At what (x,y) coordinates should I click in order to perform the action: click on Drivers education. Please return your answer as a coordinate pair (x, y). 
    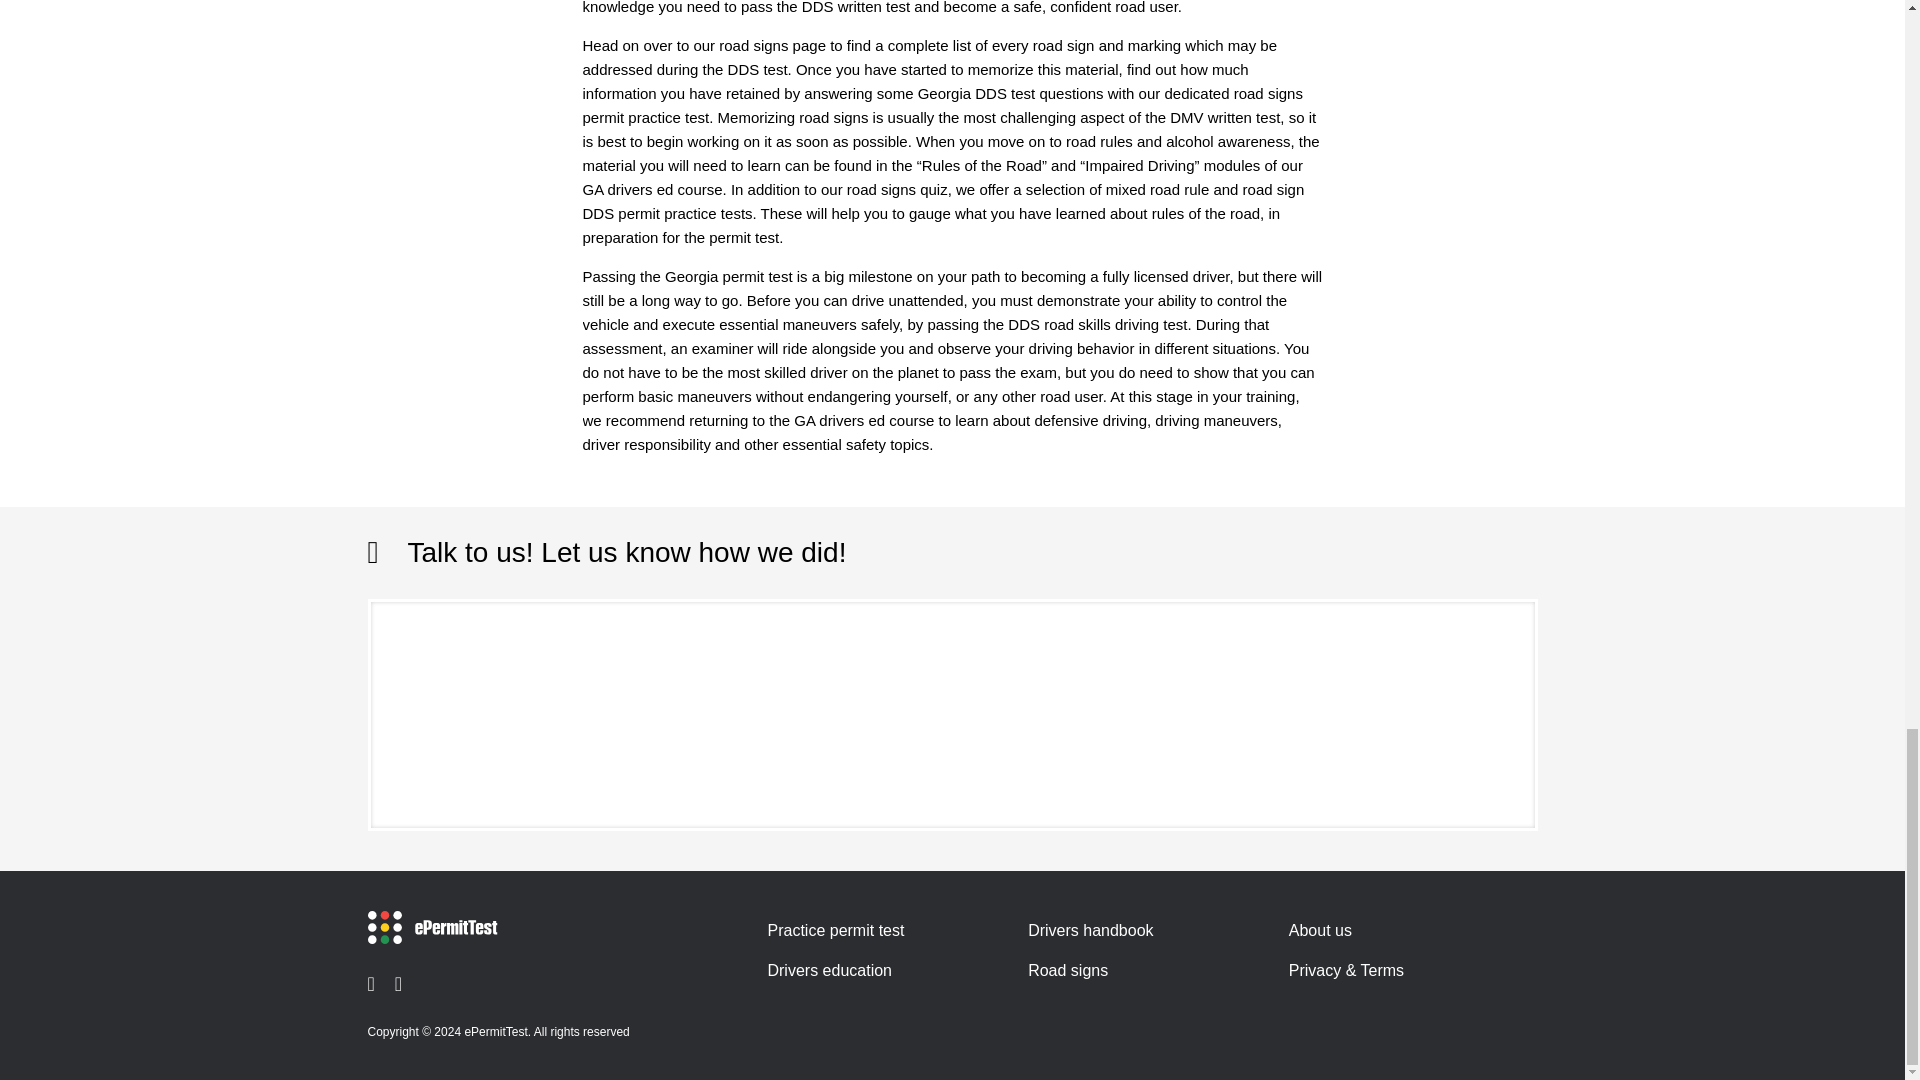
    Looking at the image, I should click on (829, 970).